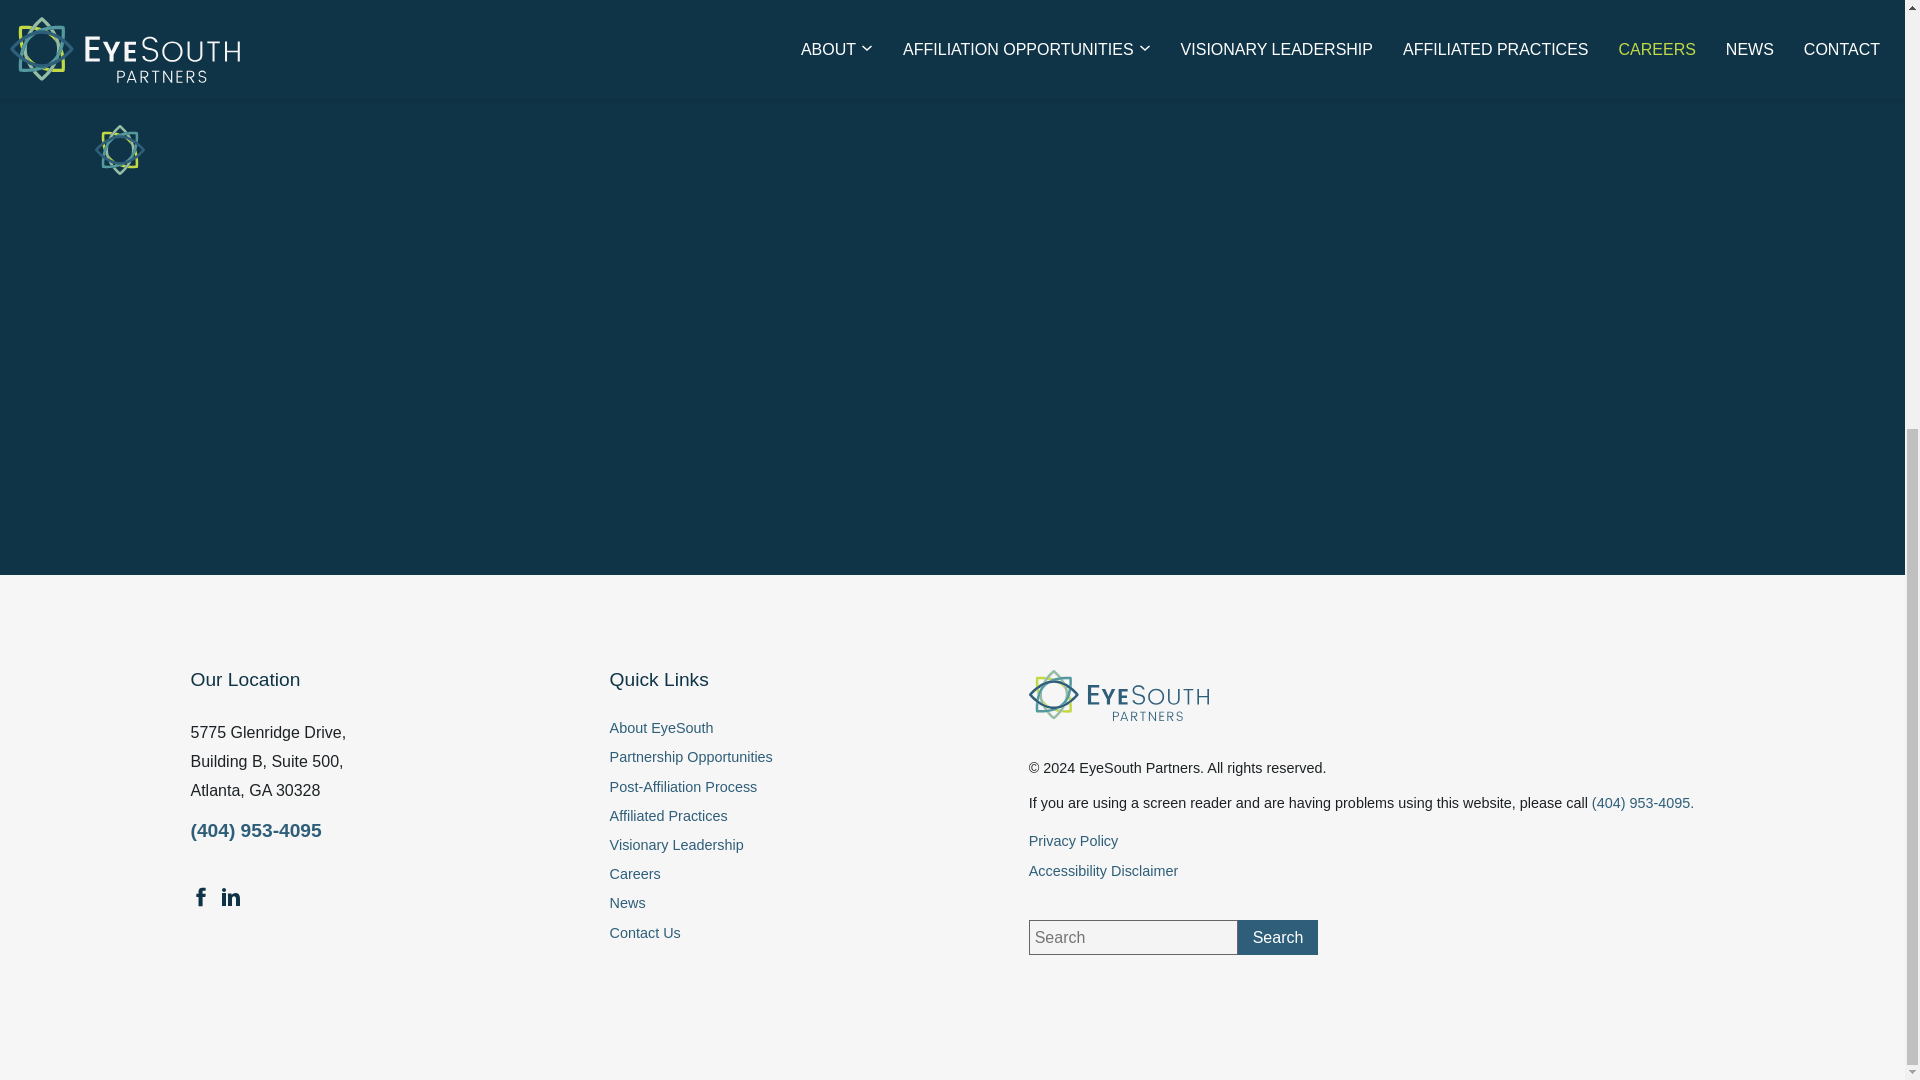  I want to click on Post-Affiliation Process, so click(762, 787).